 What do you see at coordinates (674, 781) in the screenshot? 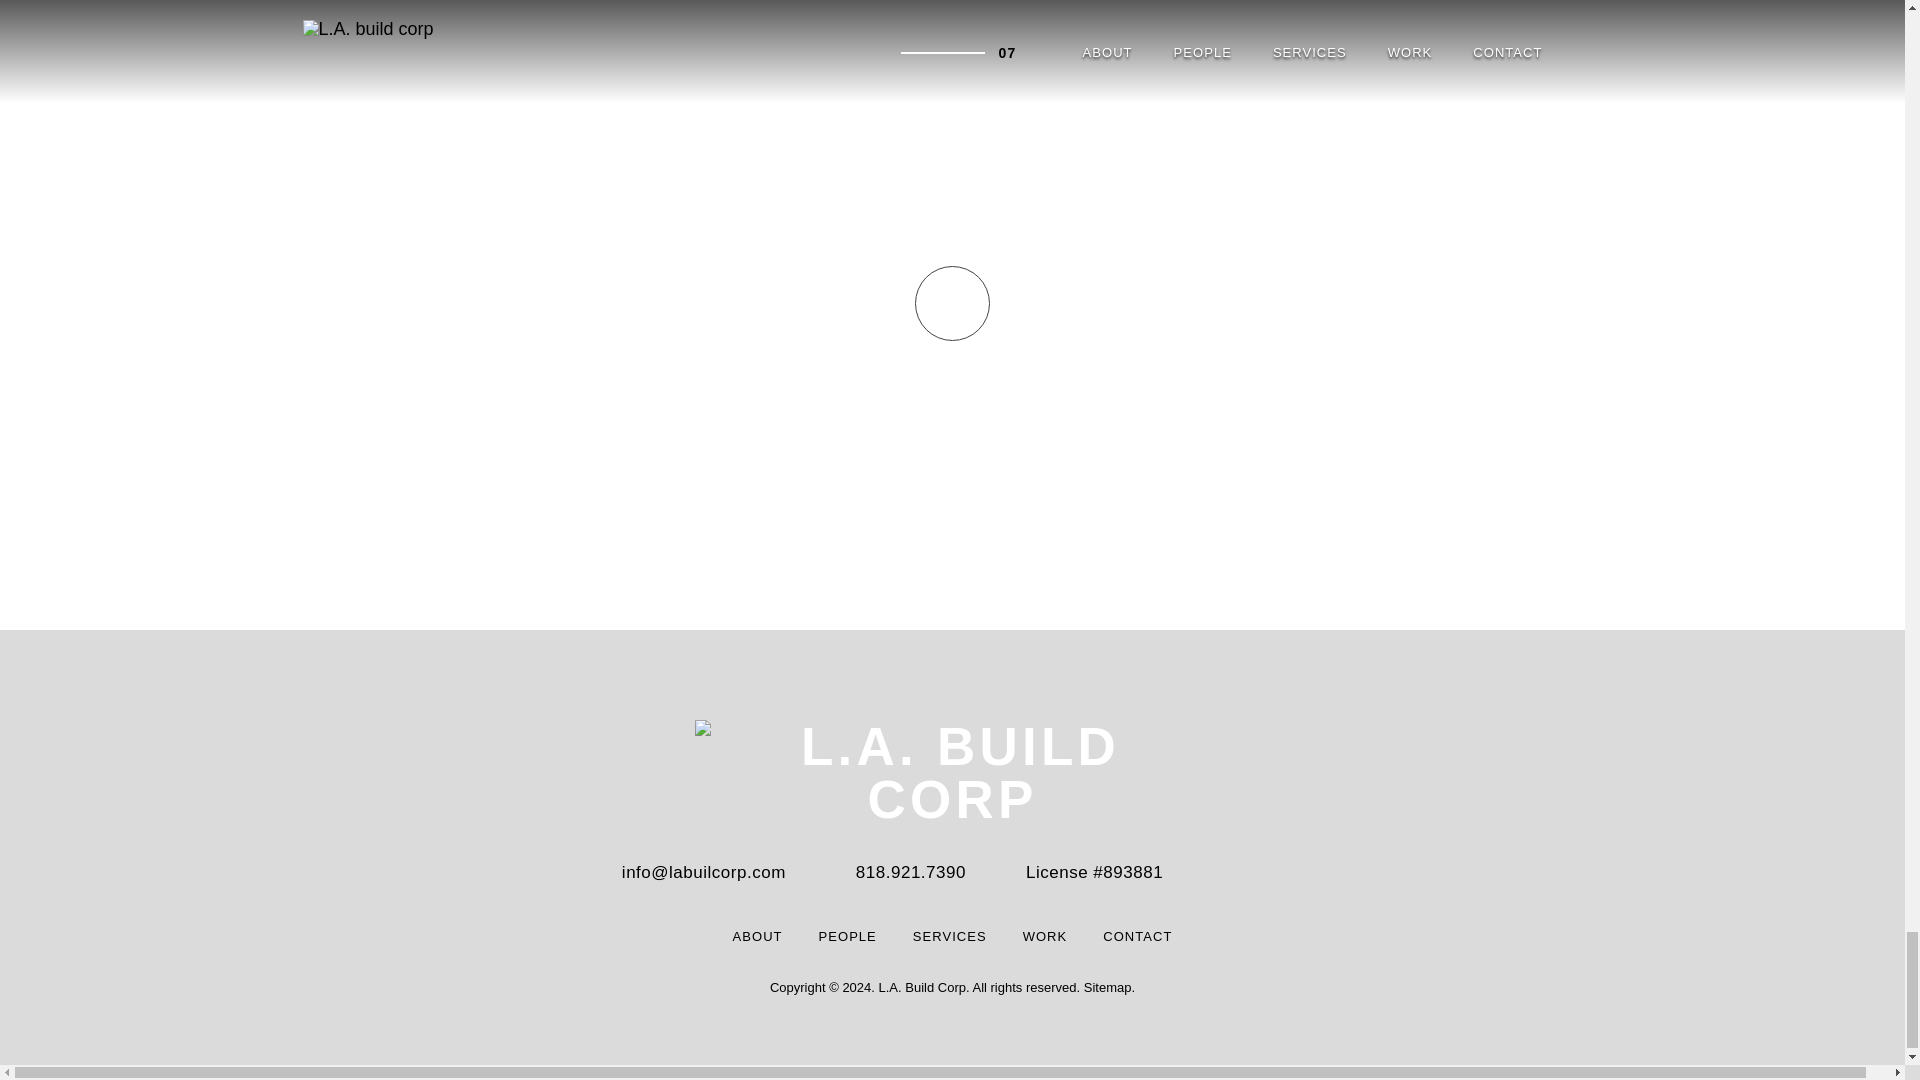
I see `Send` at bounding box center [674, 781].